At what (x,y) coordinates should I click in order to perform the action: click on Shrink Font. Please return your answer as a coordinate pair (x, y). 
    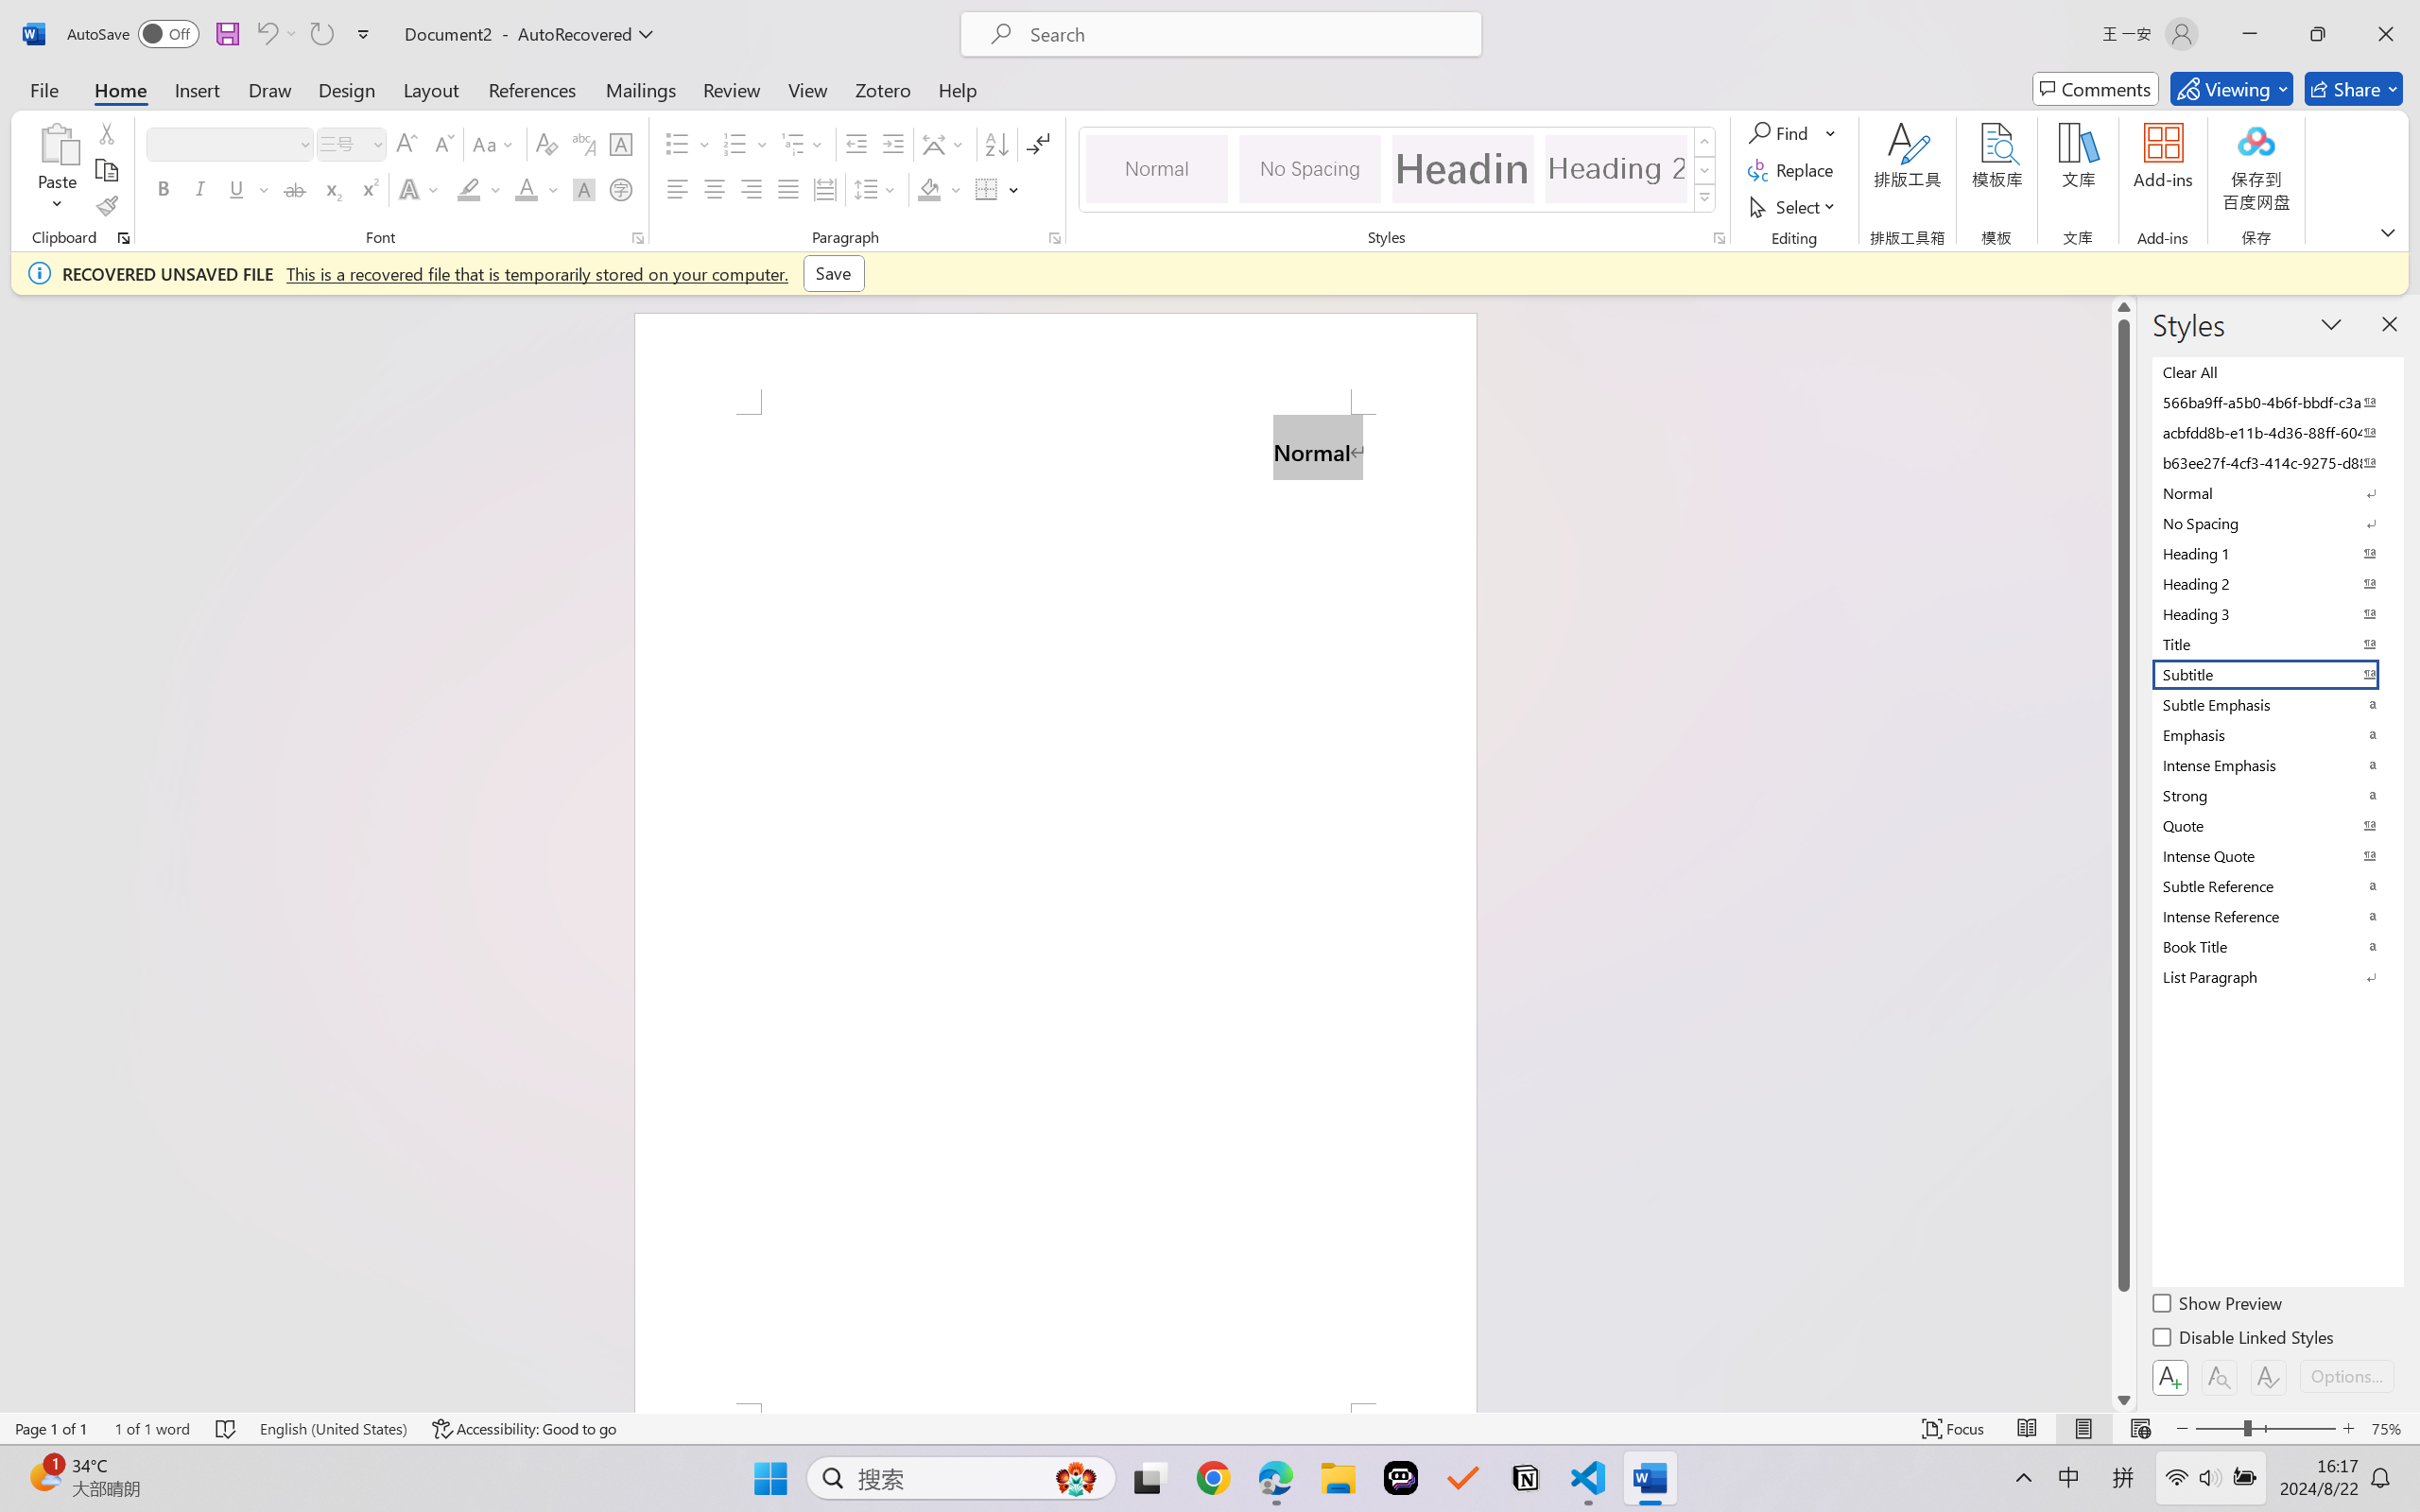
    Looking at the image, I should click on (442, 144).